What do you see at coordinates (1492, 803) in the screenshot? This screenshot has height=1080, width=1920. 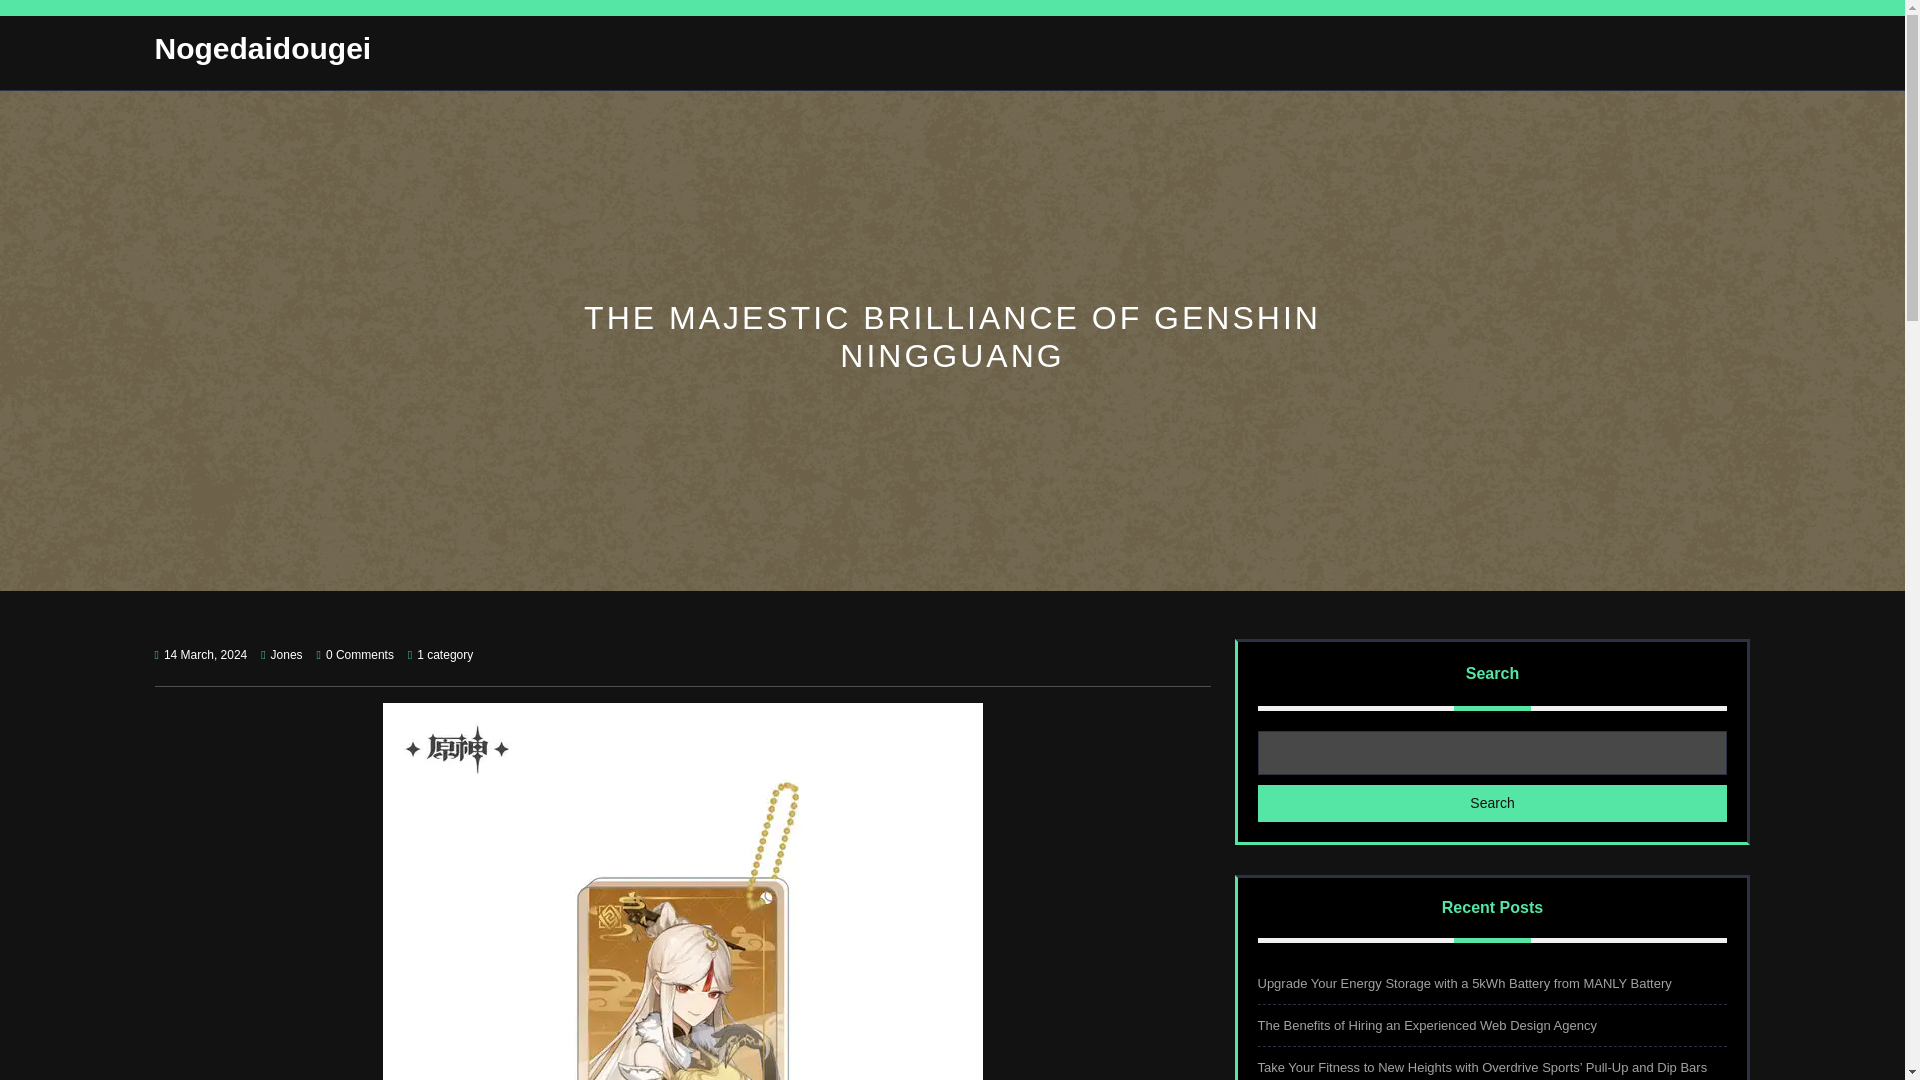 I see `Search` at bounding box center [1492, 803].